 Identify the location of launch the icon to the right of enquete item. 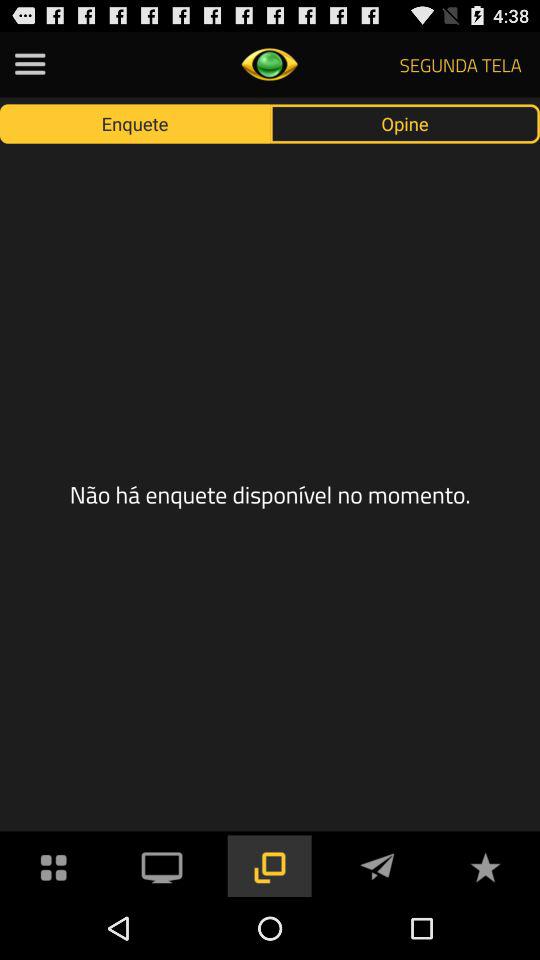
(405, 123).